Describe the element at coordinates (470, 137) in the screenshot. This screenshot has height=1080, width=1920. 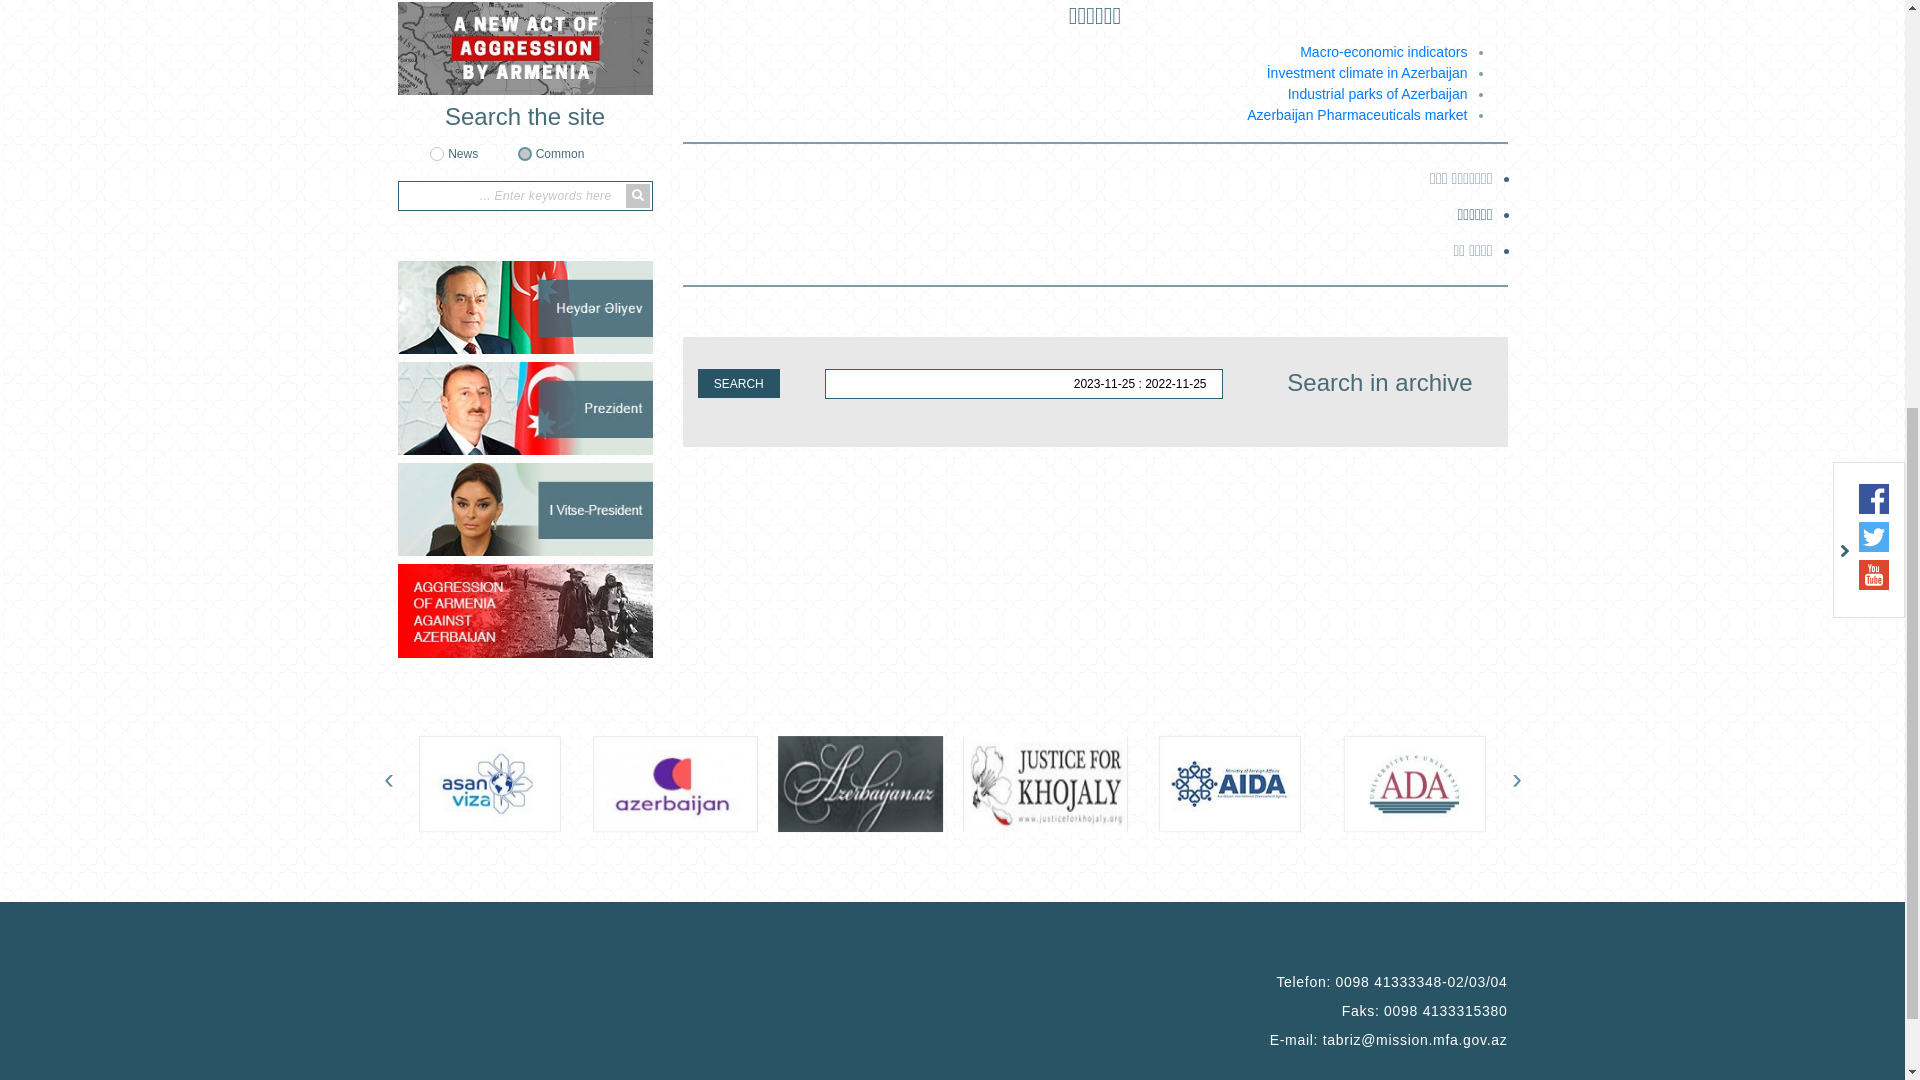
I see `AZ` at that location.